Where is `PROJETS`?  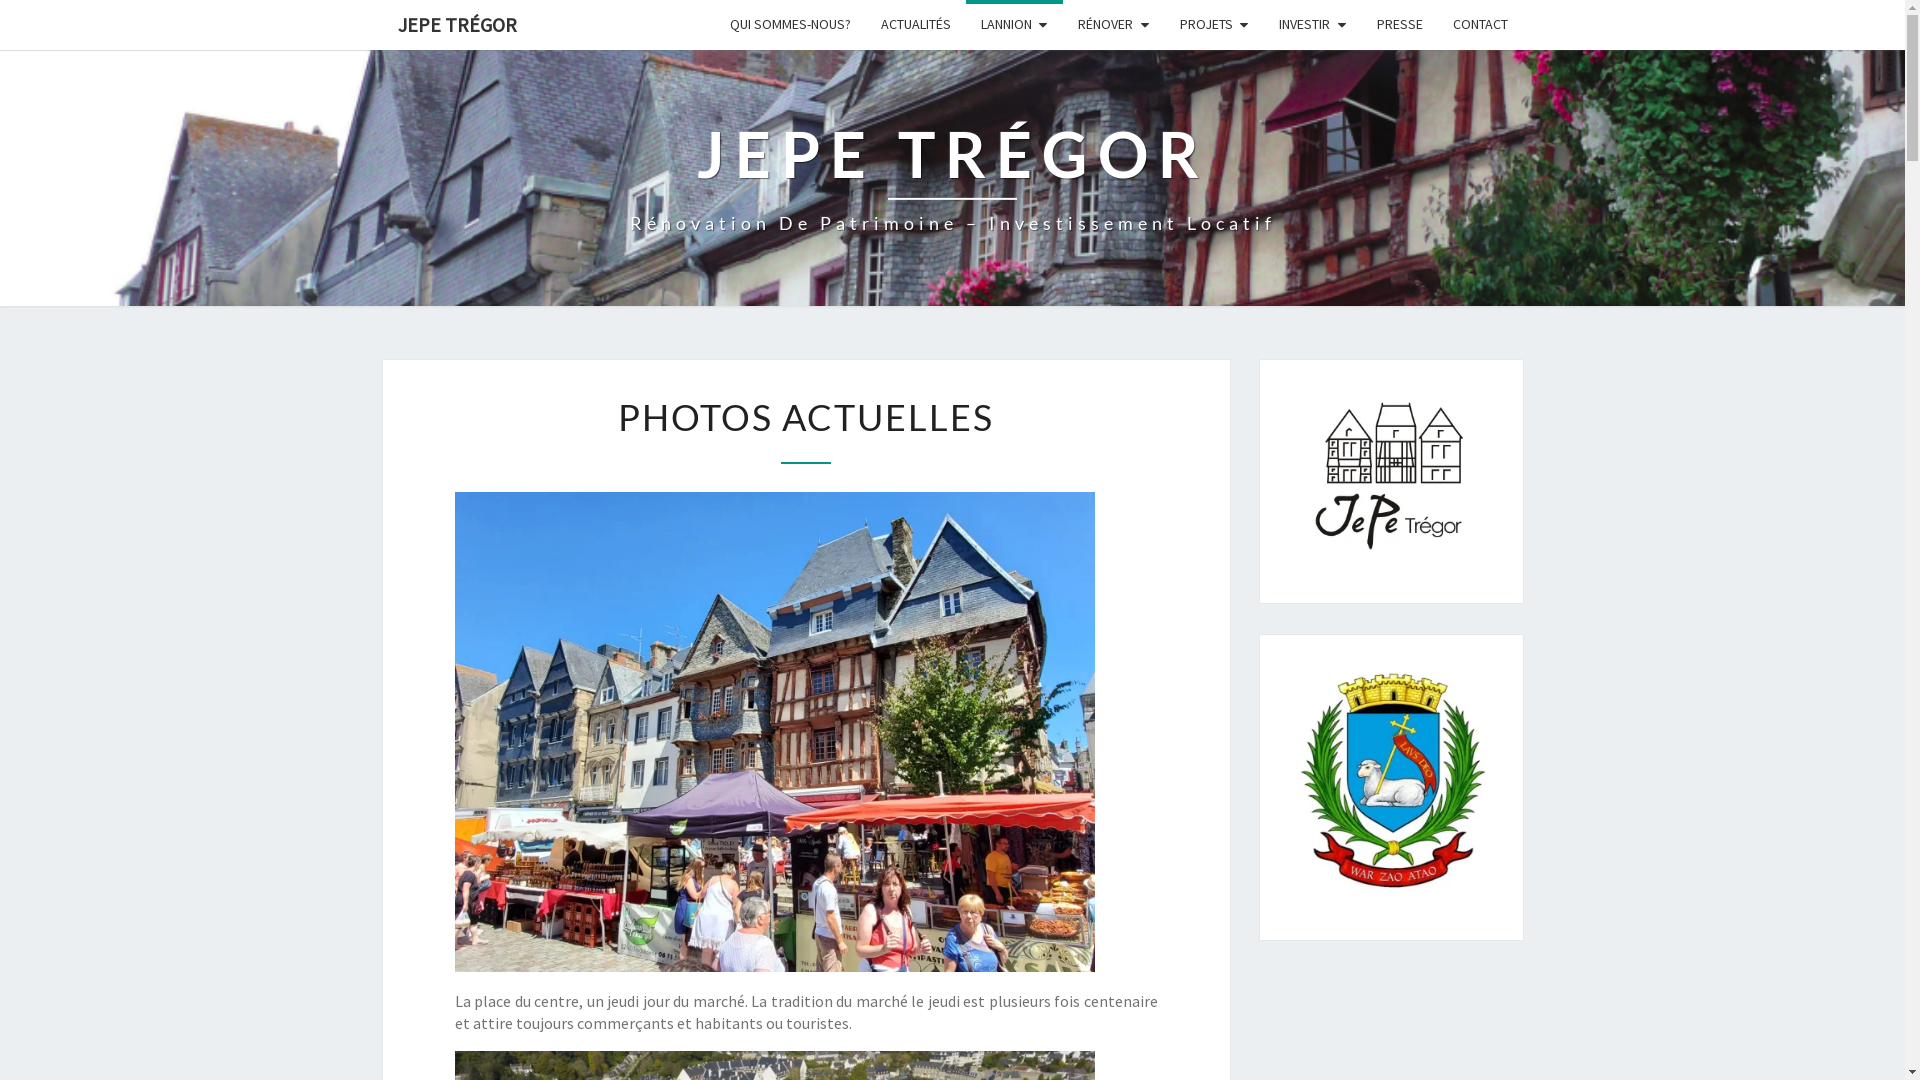
PROJETS is located at coordinates (1214, 24).